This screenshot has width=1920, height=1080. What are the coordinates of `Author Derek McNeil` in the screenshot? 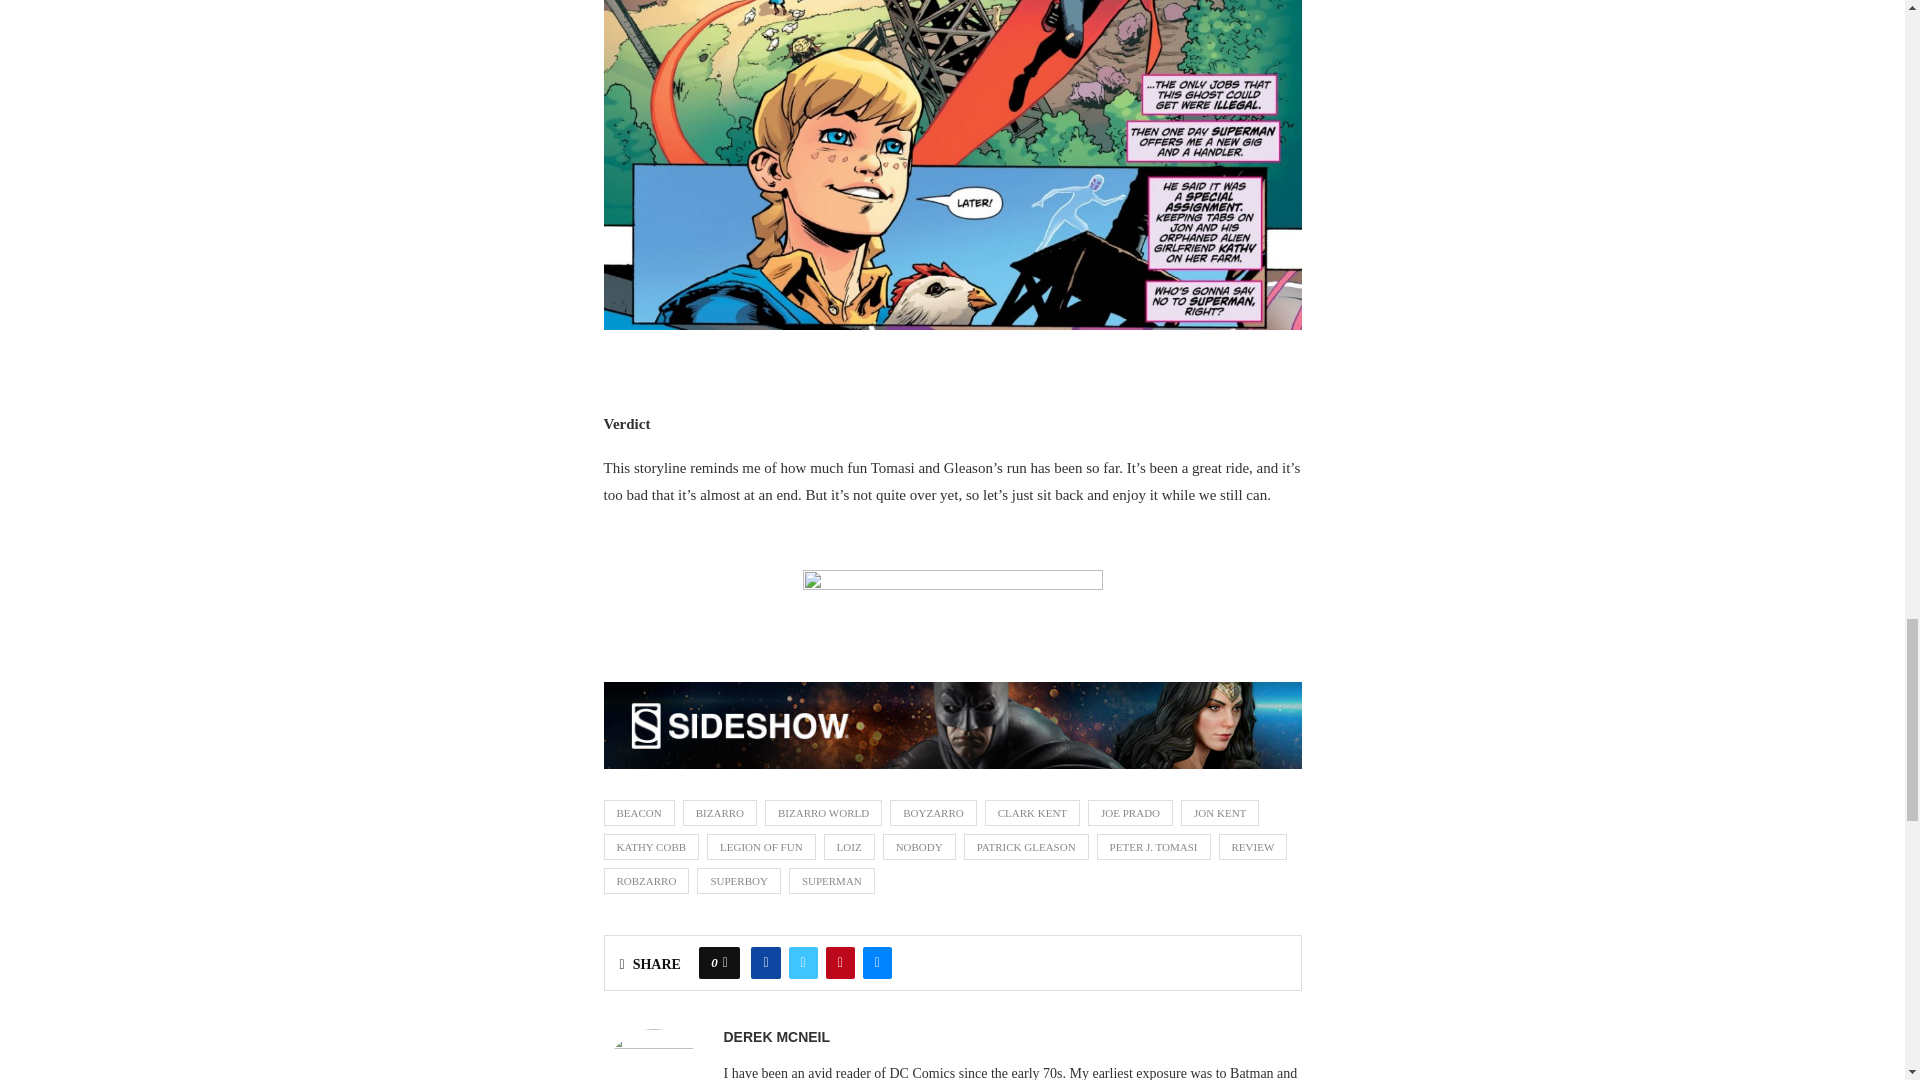 It's located at (777, 1037).